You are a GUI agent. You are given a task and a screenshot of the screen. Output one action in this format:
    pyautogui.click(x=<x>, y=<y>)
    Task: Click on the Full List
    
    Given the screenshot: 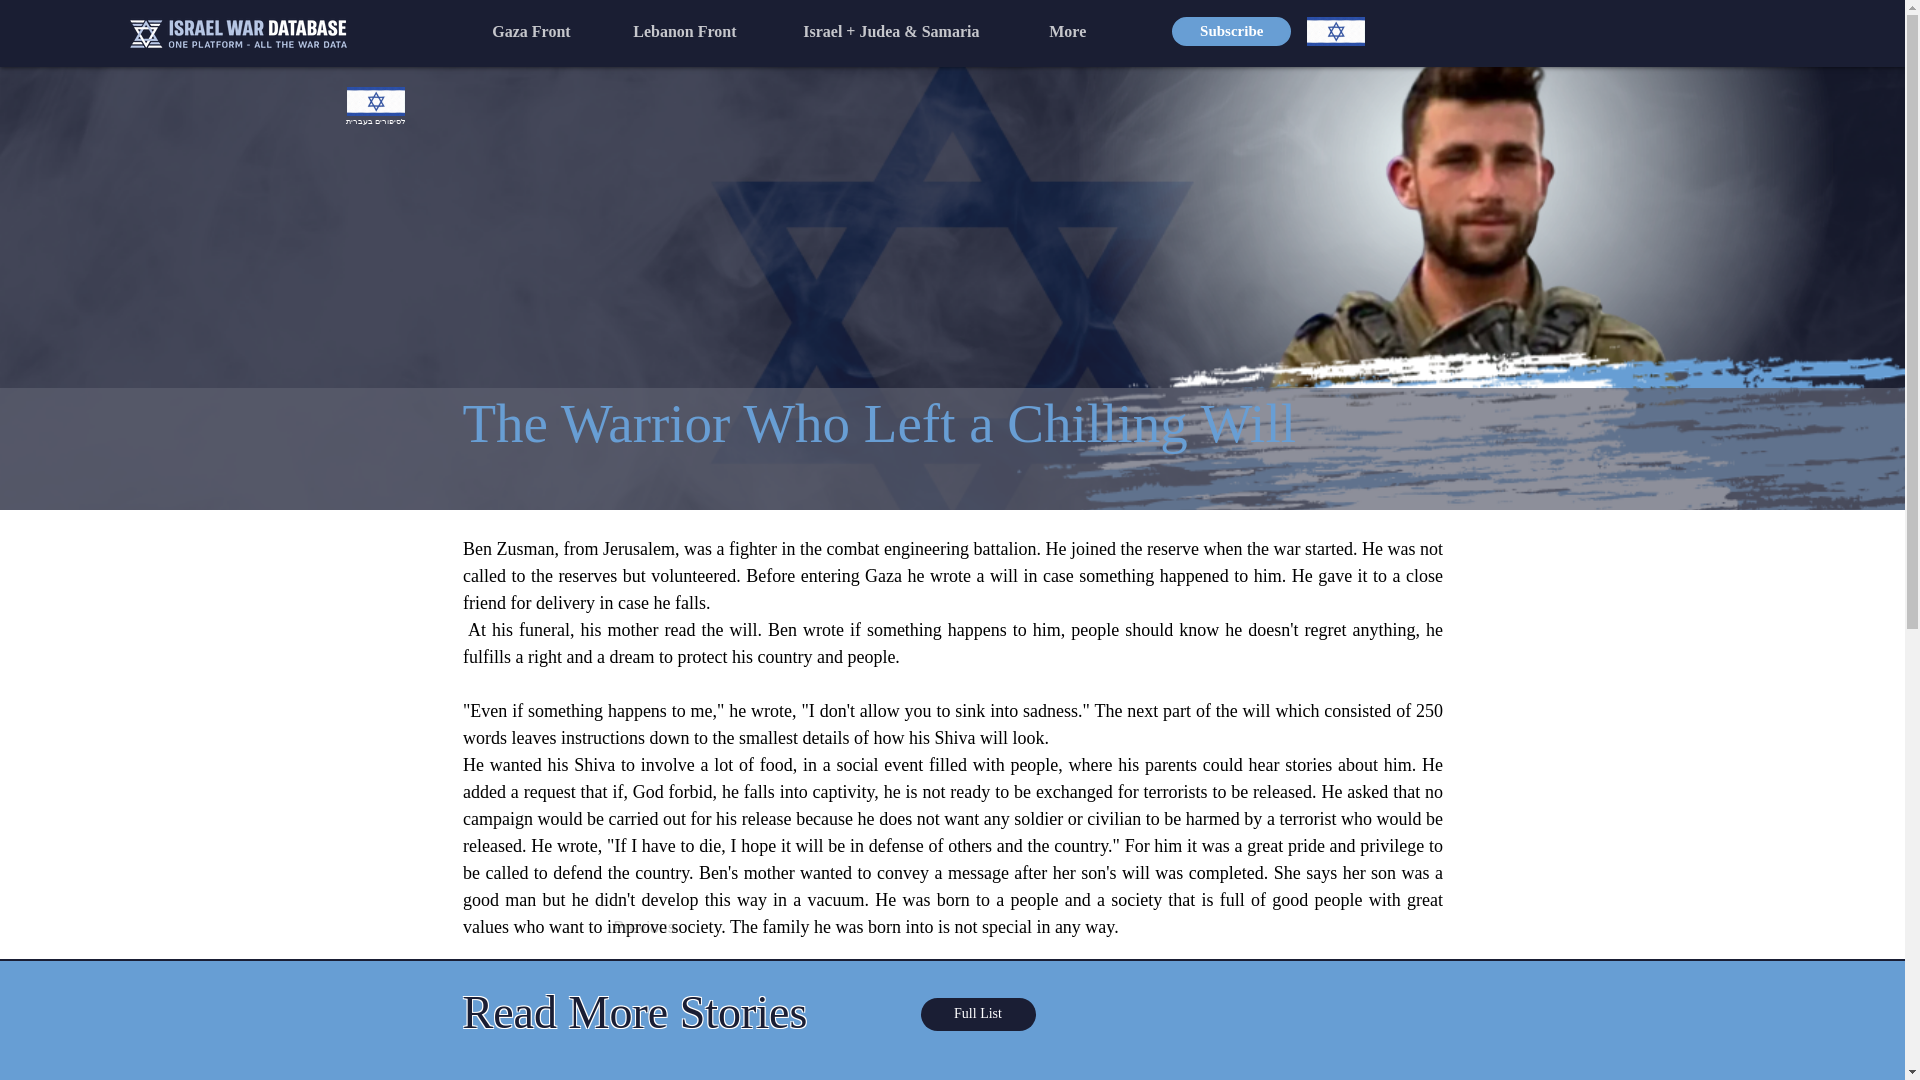 What is the action you would take?
    pyautogui.click(x=976, y=1014)
    